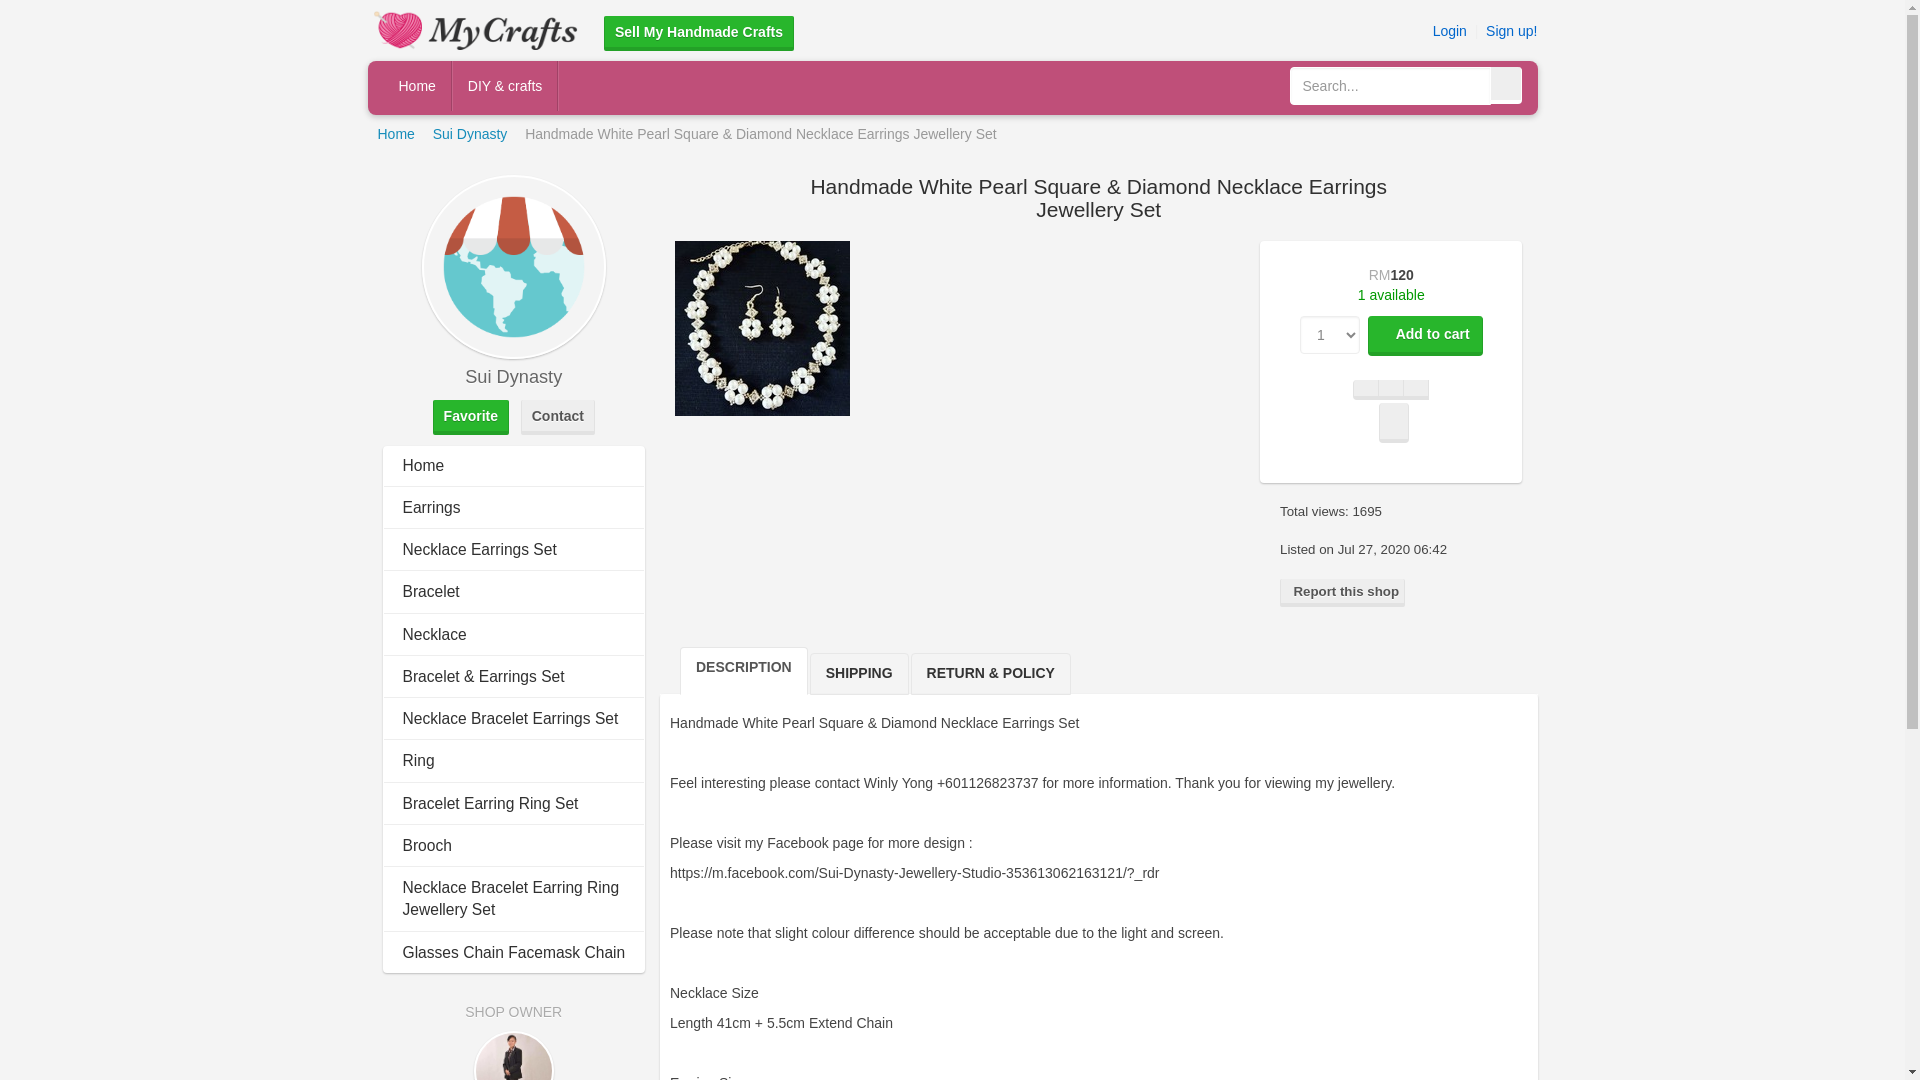  What do you see at coordinates (470, 134) in the screenshot?
I see `Sui Dynasty` at bounding box center [470, 134].